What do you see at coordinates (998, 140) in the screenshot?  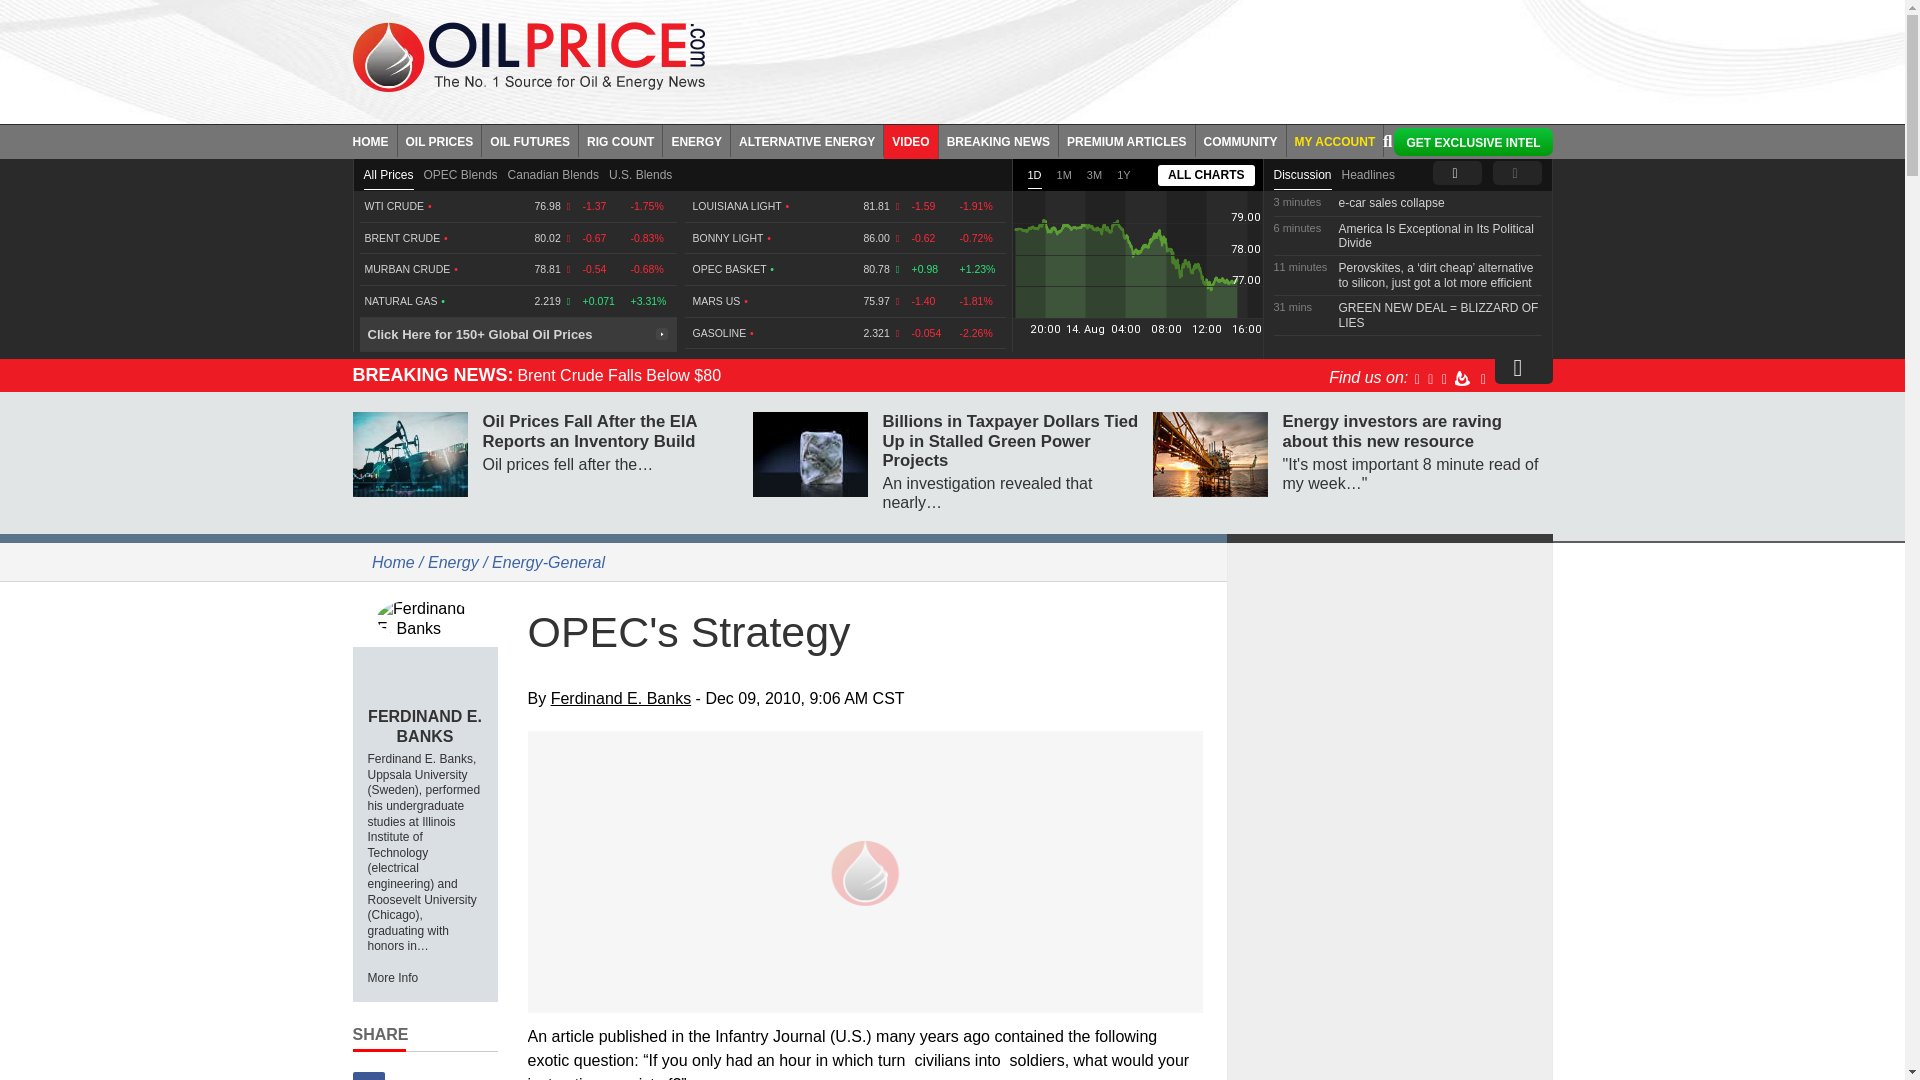 I see `BREAKING NEWS` at bounding box center [998, 140].